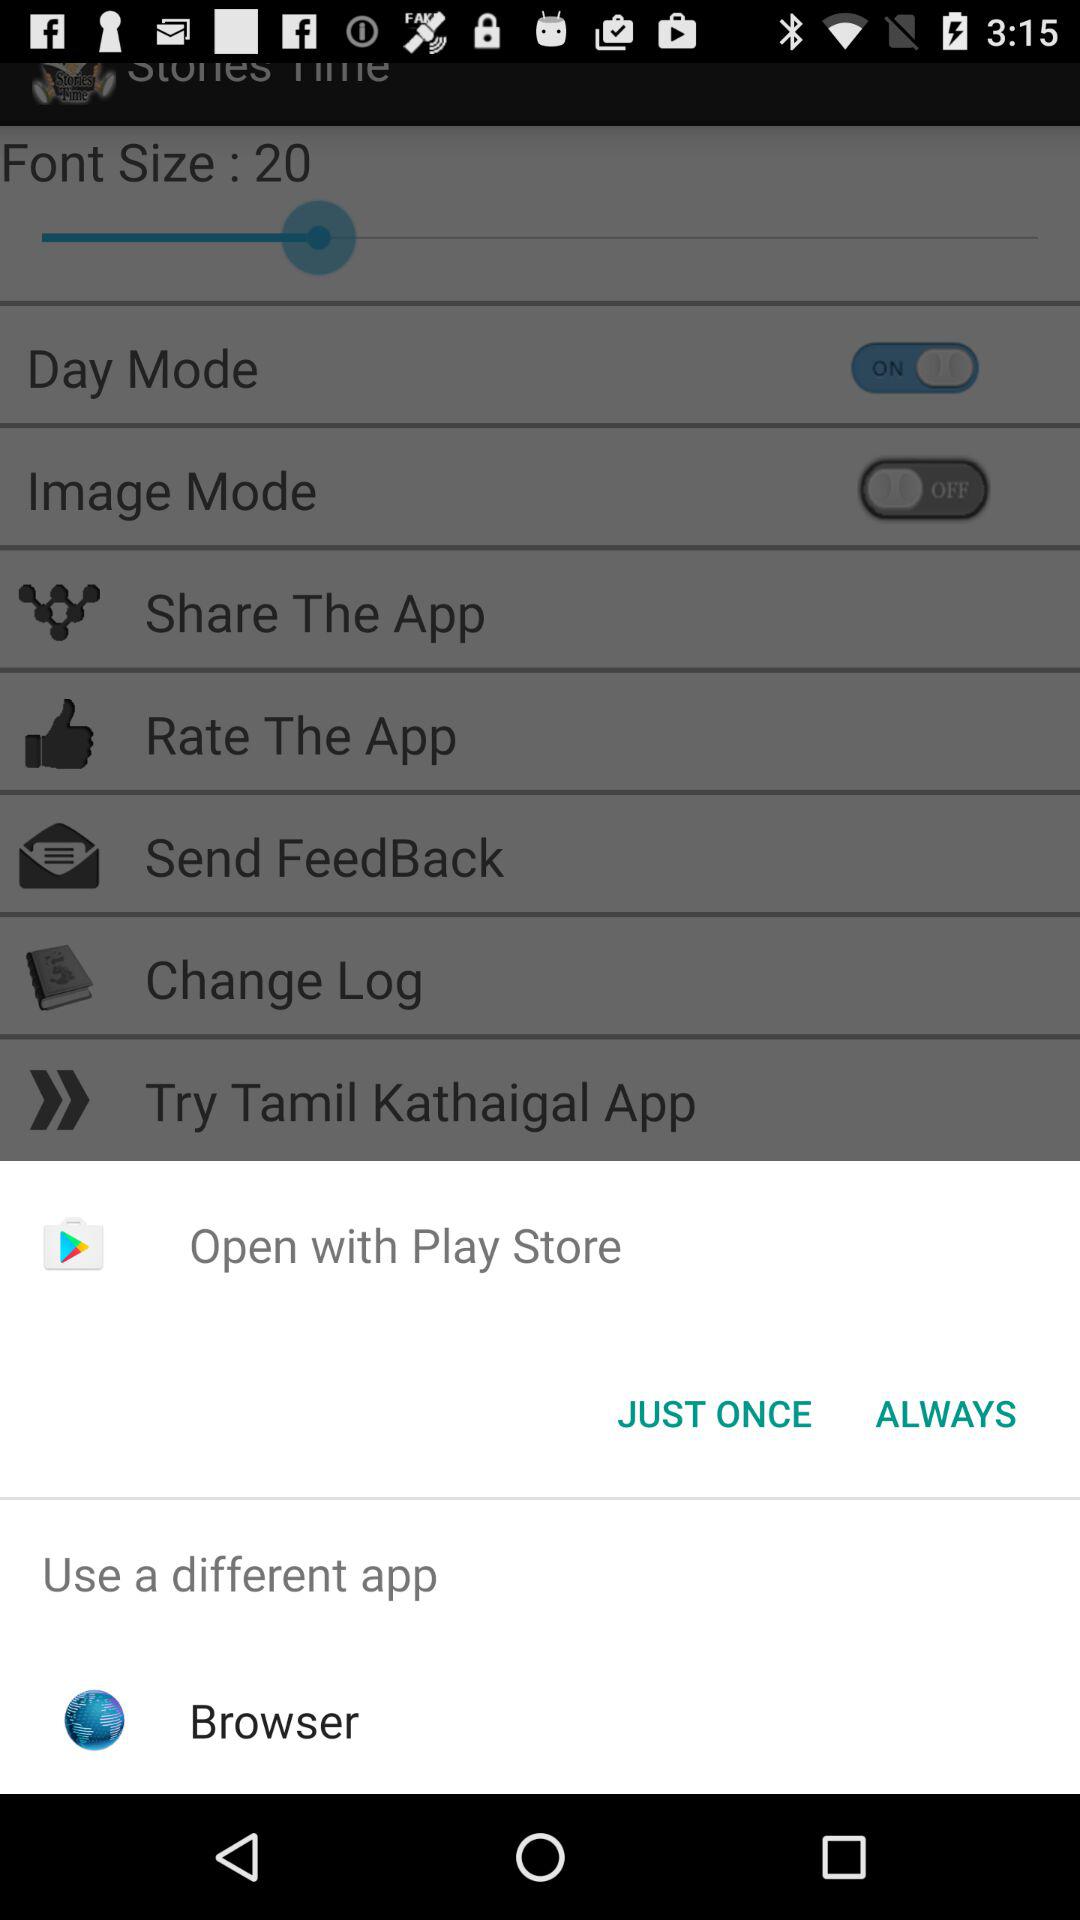 Image resolution: width=1080 pixels, height=1920 pixels. Describe the element at coordinates (540, 1574) in the screenshot. I see `press use a different icon` at that location.